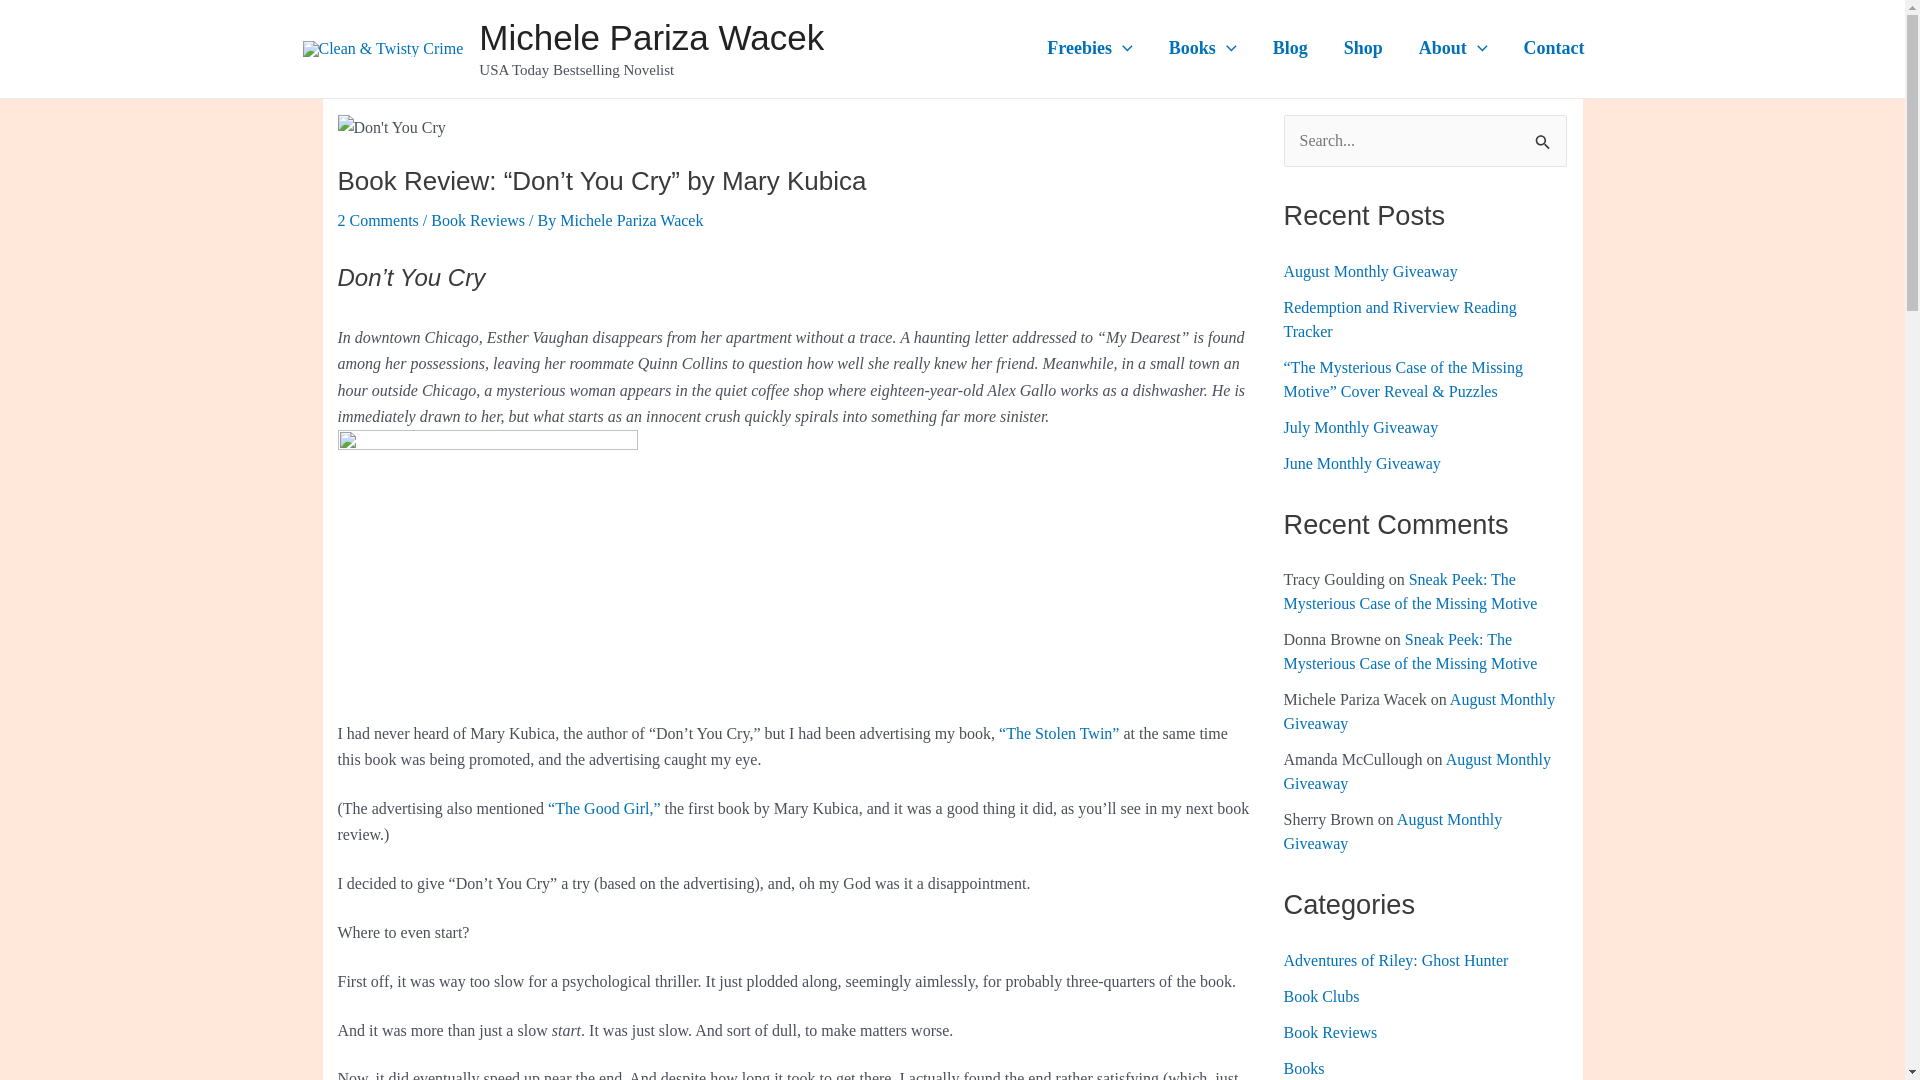 This screenshot has height=1080, width=1920. I want to click on View all posts by Michele Pariza Wacek, so click(631, 220).